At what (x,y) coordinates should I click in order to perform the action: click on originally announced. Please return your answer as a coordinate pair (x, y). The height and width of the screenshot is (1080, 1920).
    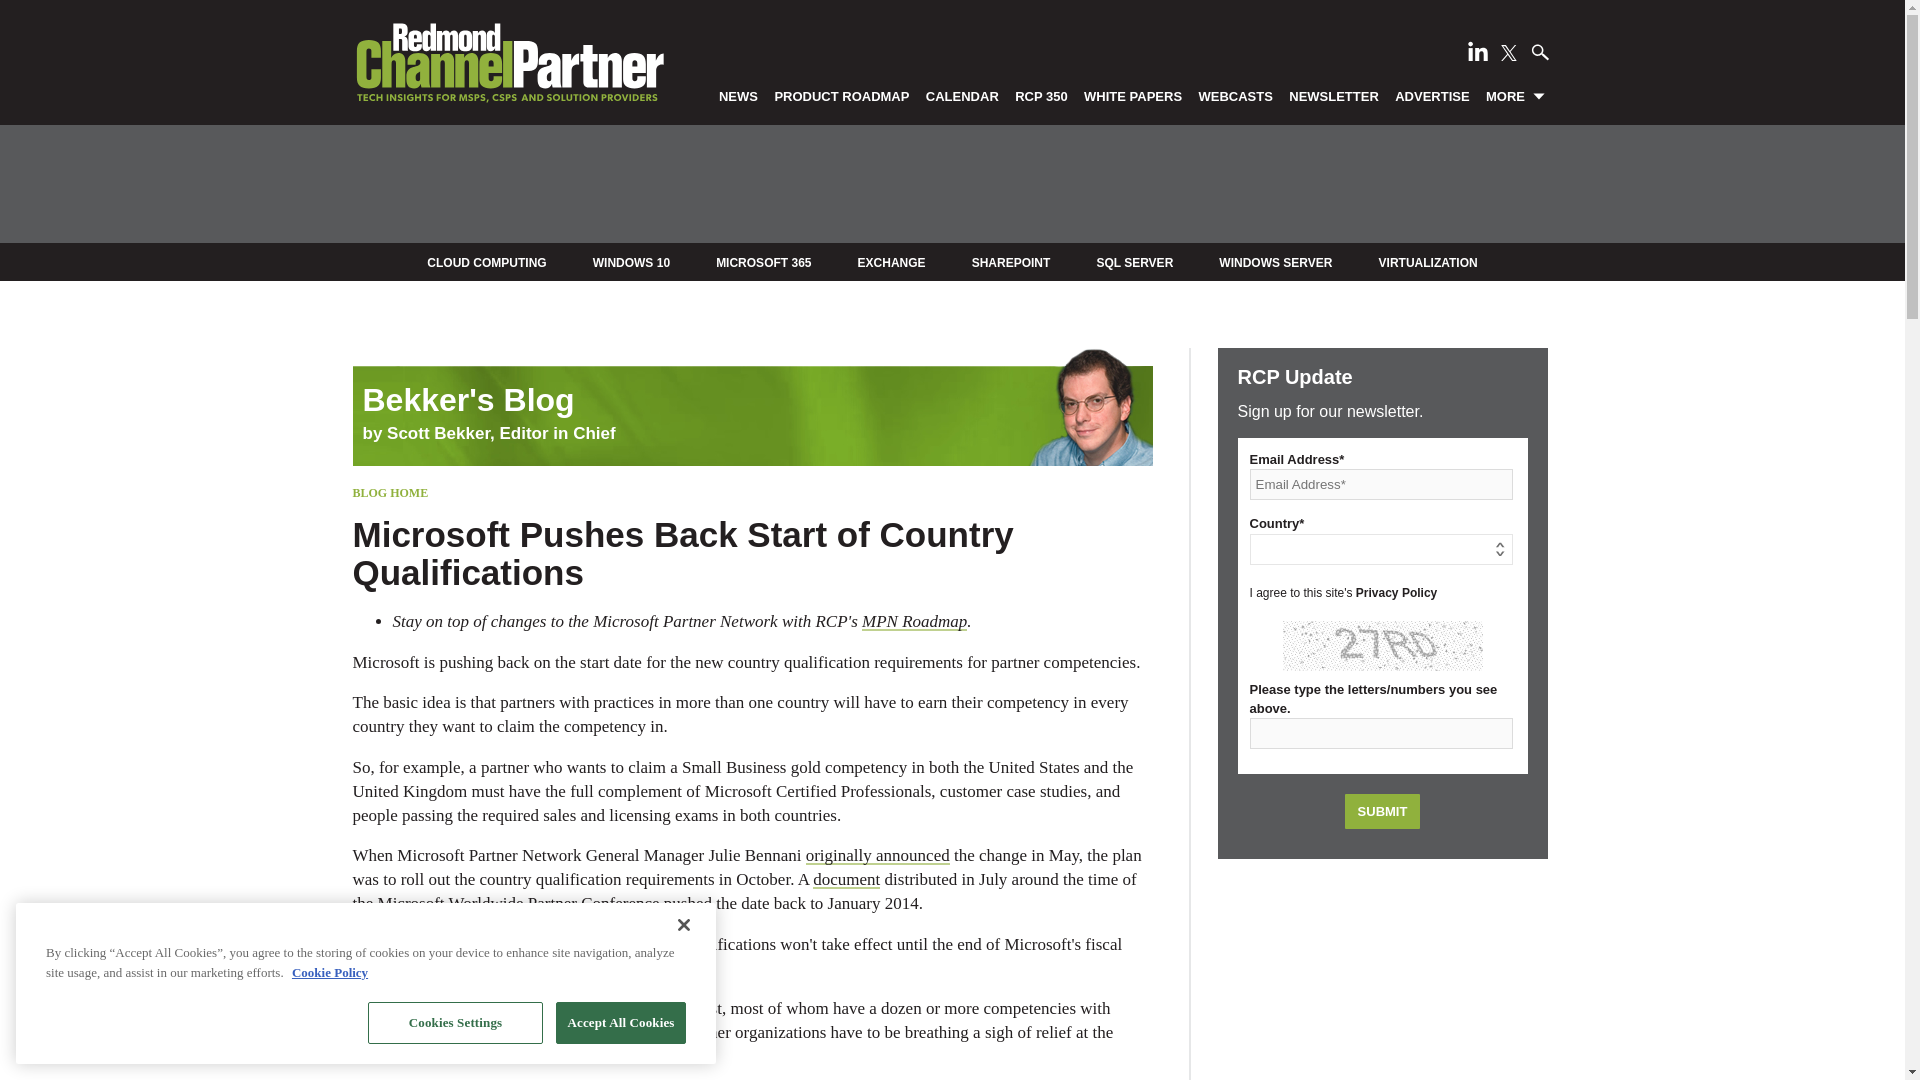
    Looking at the image, I should click on (878, 855).